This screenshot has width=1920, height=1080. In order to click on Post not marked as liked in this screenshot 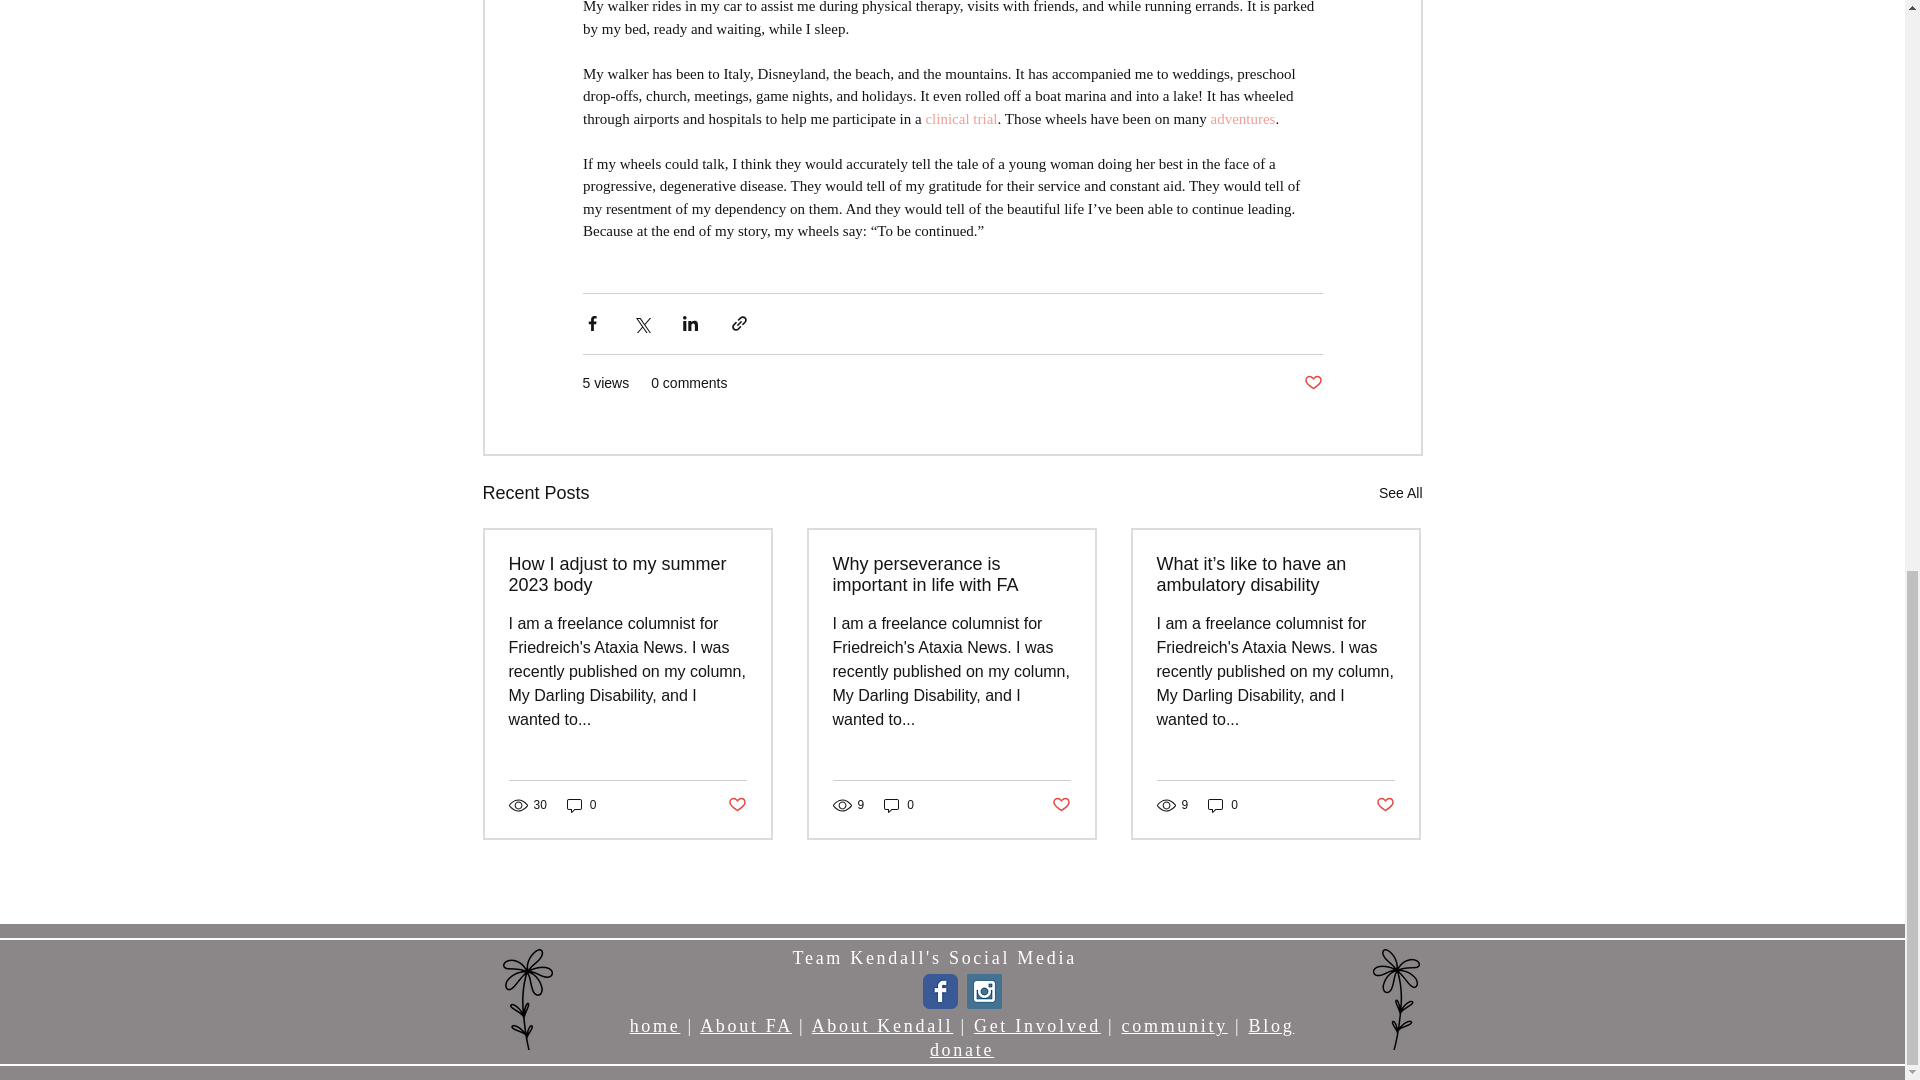, I will do `click(1312, 383)`.